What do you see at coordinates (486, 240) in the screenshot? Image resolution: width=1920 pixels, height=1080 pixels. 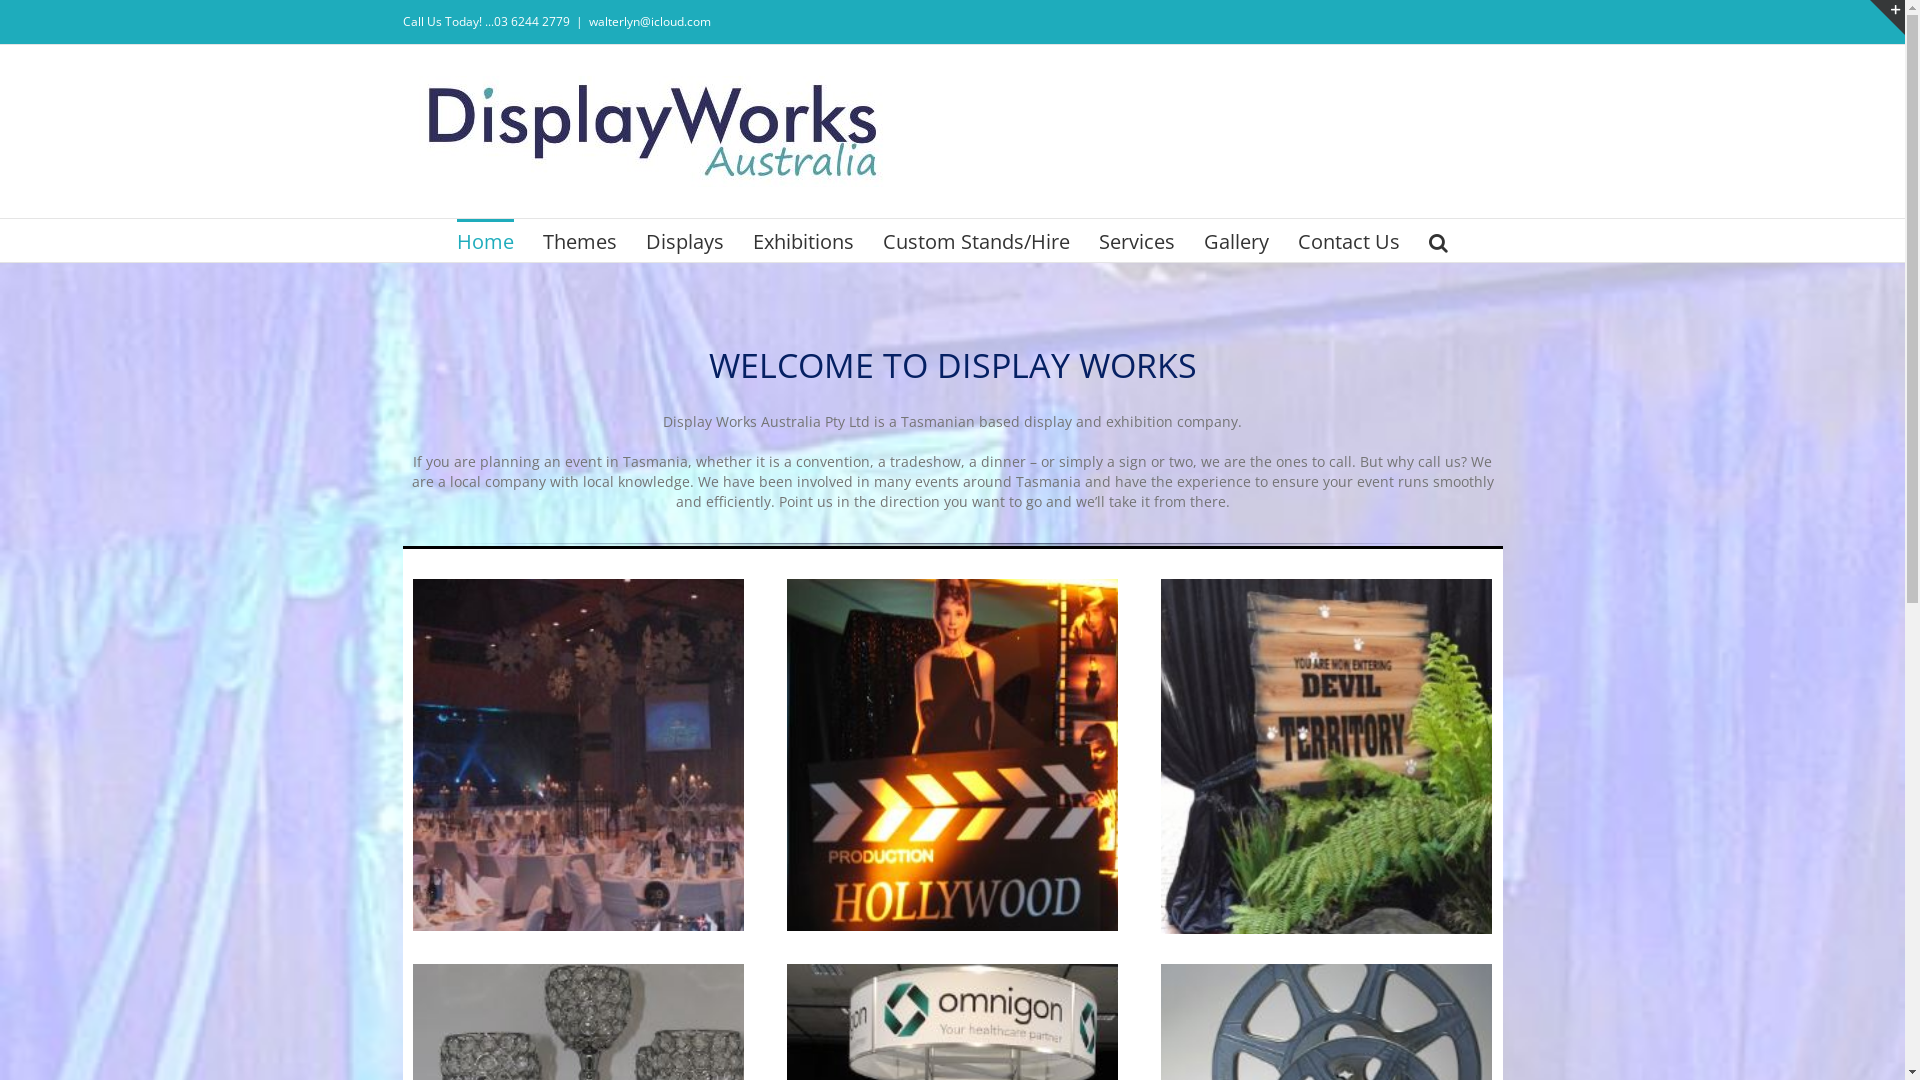 I see `Home` at bounding box center [486, 240].